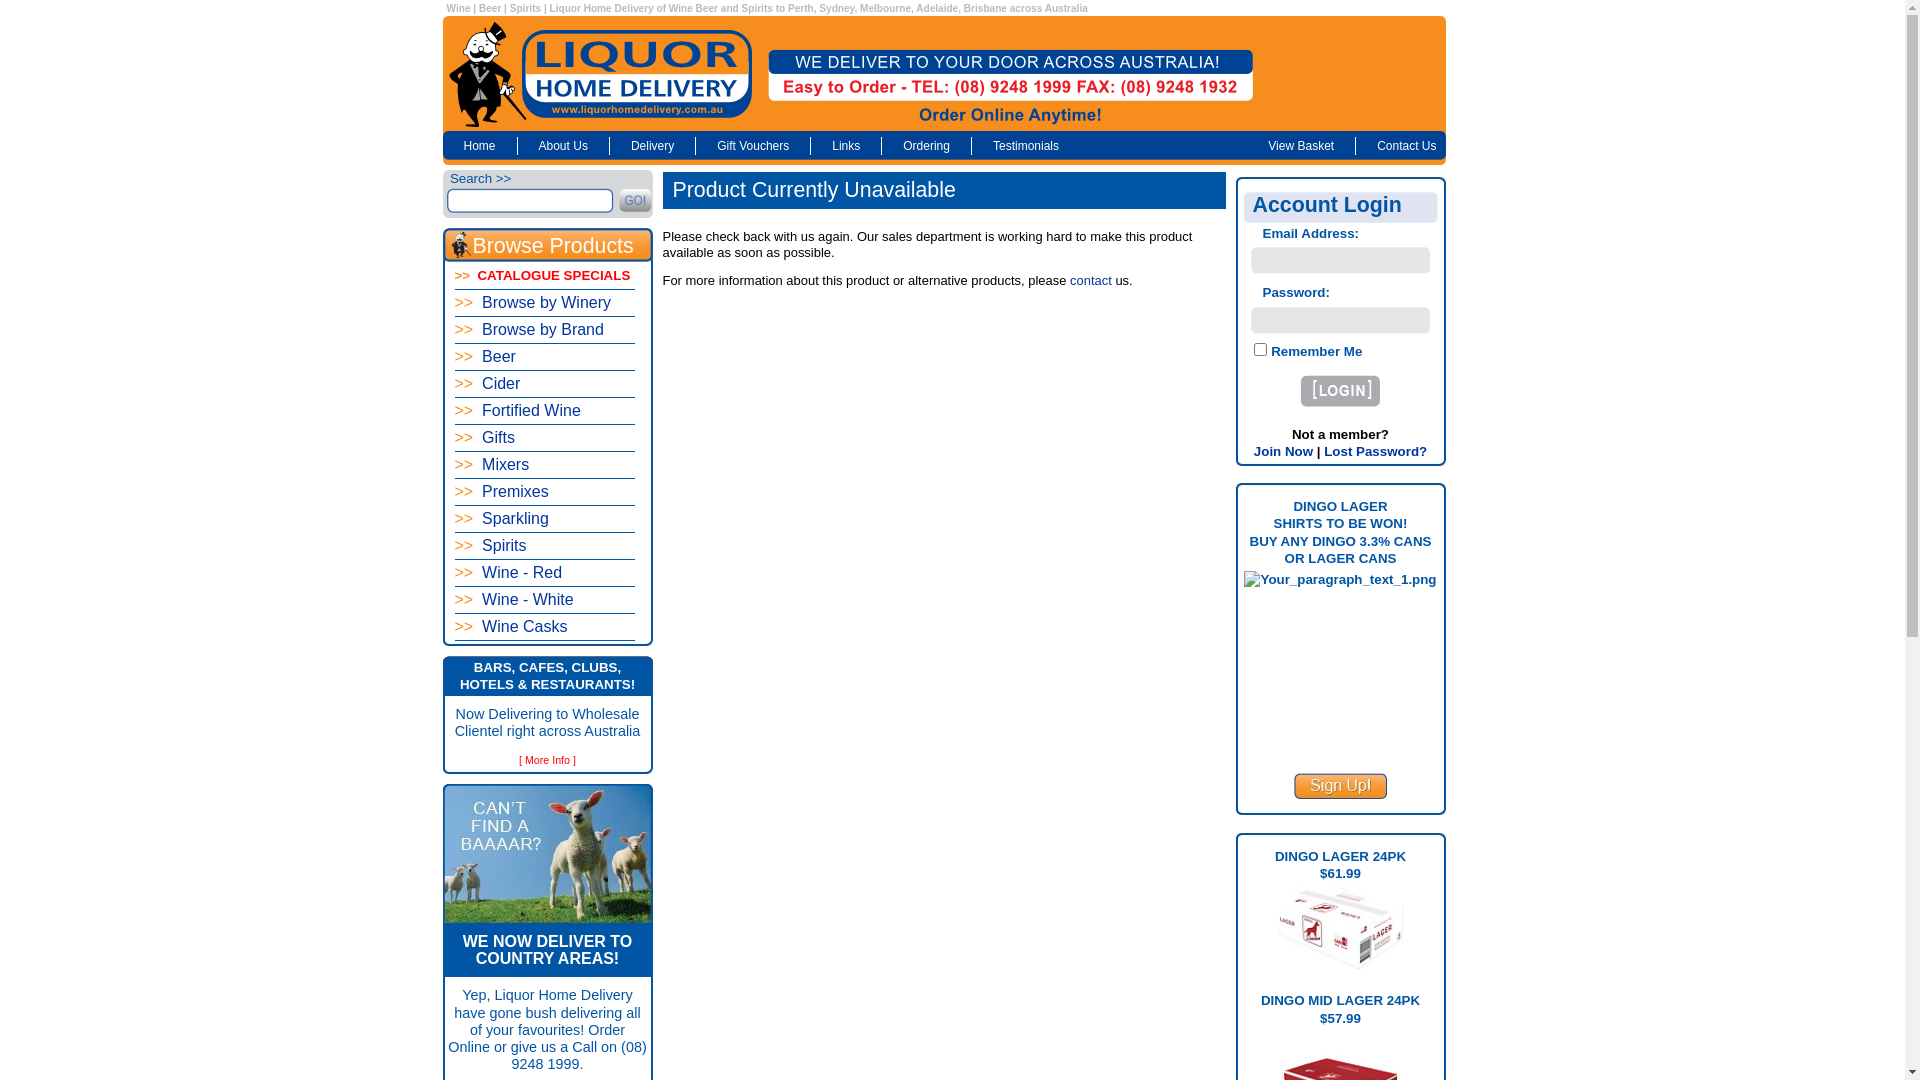 This screenshot has height=1080, width=1920. What do you see at coordinates (544, 466) in the screenshot?
I see `>>  Mixers` at bounding box center [544, 466].